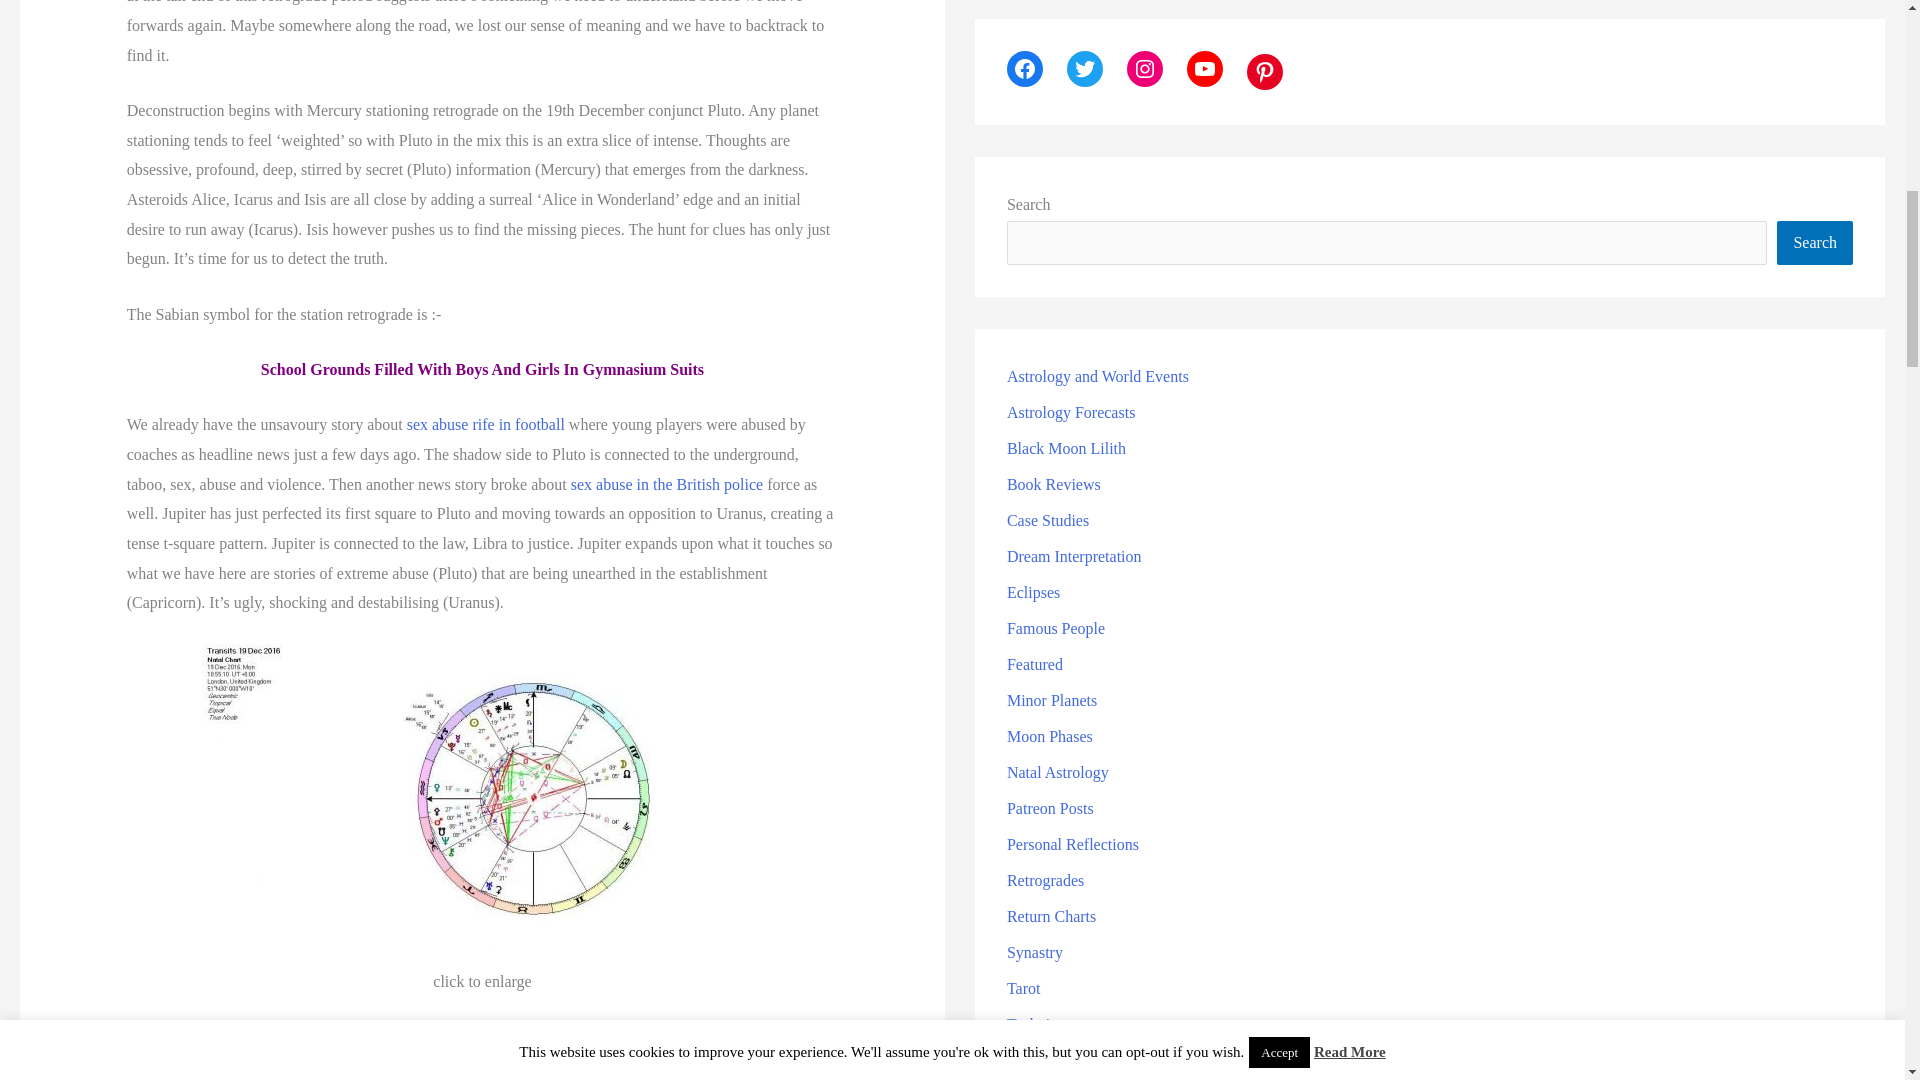 The width and height of the screenshot is (1920, 1080). Describe the element at coordinates (666, 484) in the screenshot. I see `sex abuse in the British police` at that location.